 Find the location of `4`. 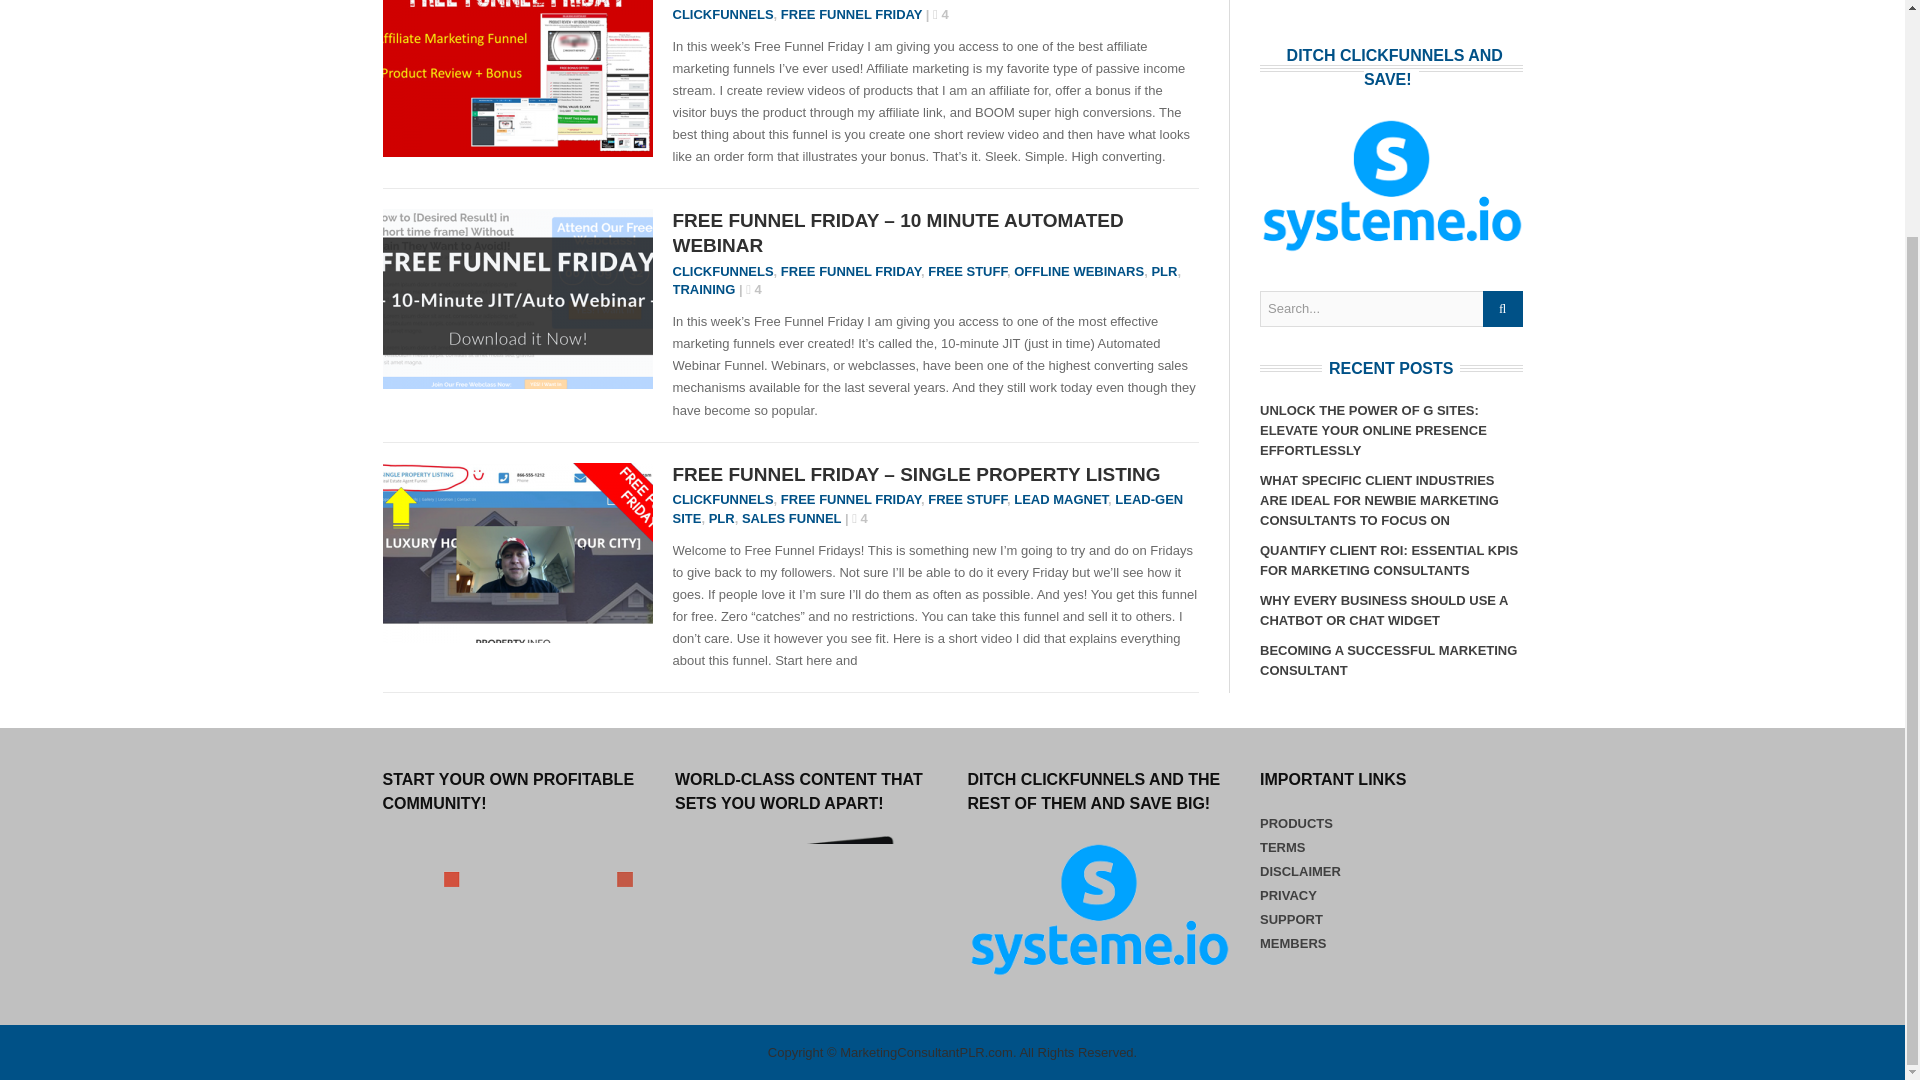

4 is located at coordinates (754, 289).